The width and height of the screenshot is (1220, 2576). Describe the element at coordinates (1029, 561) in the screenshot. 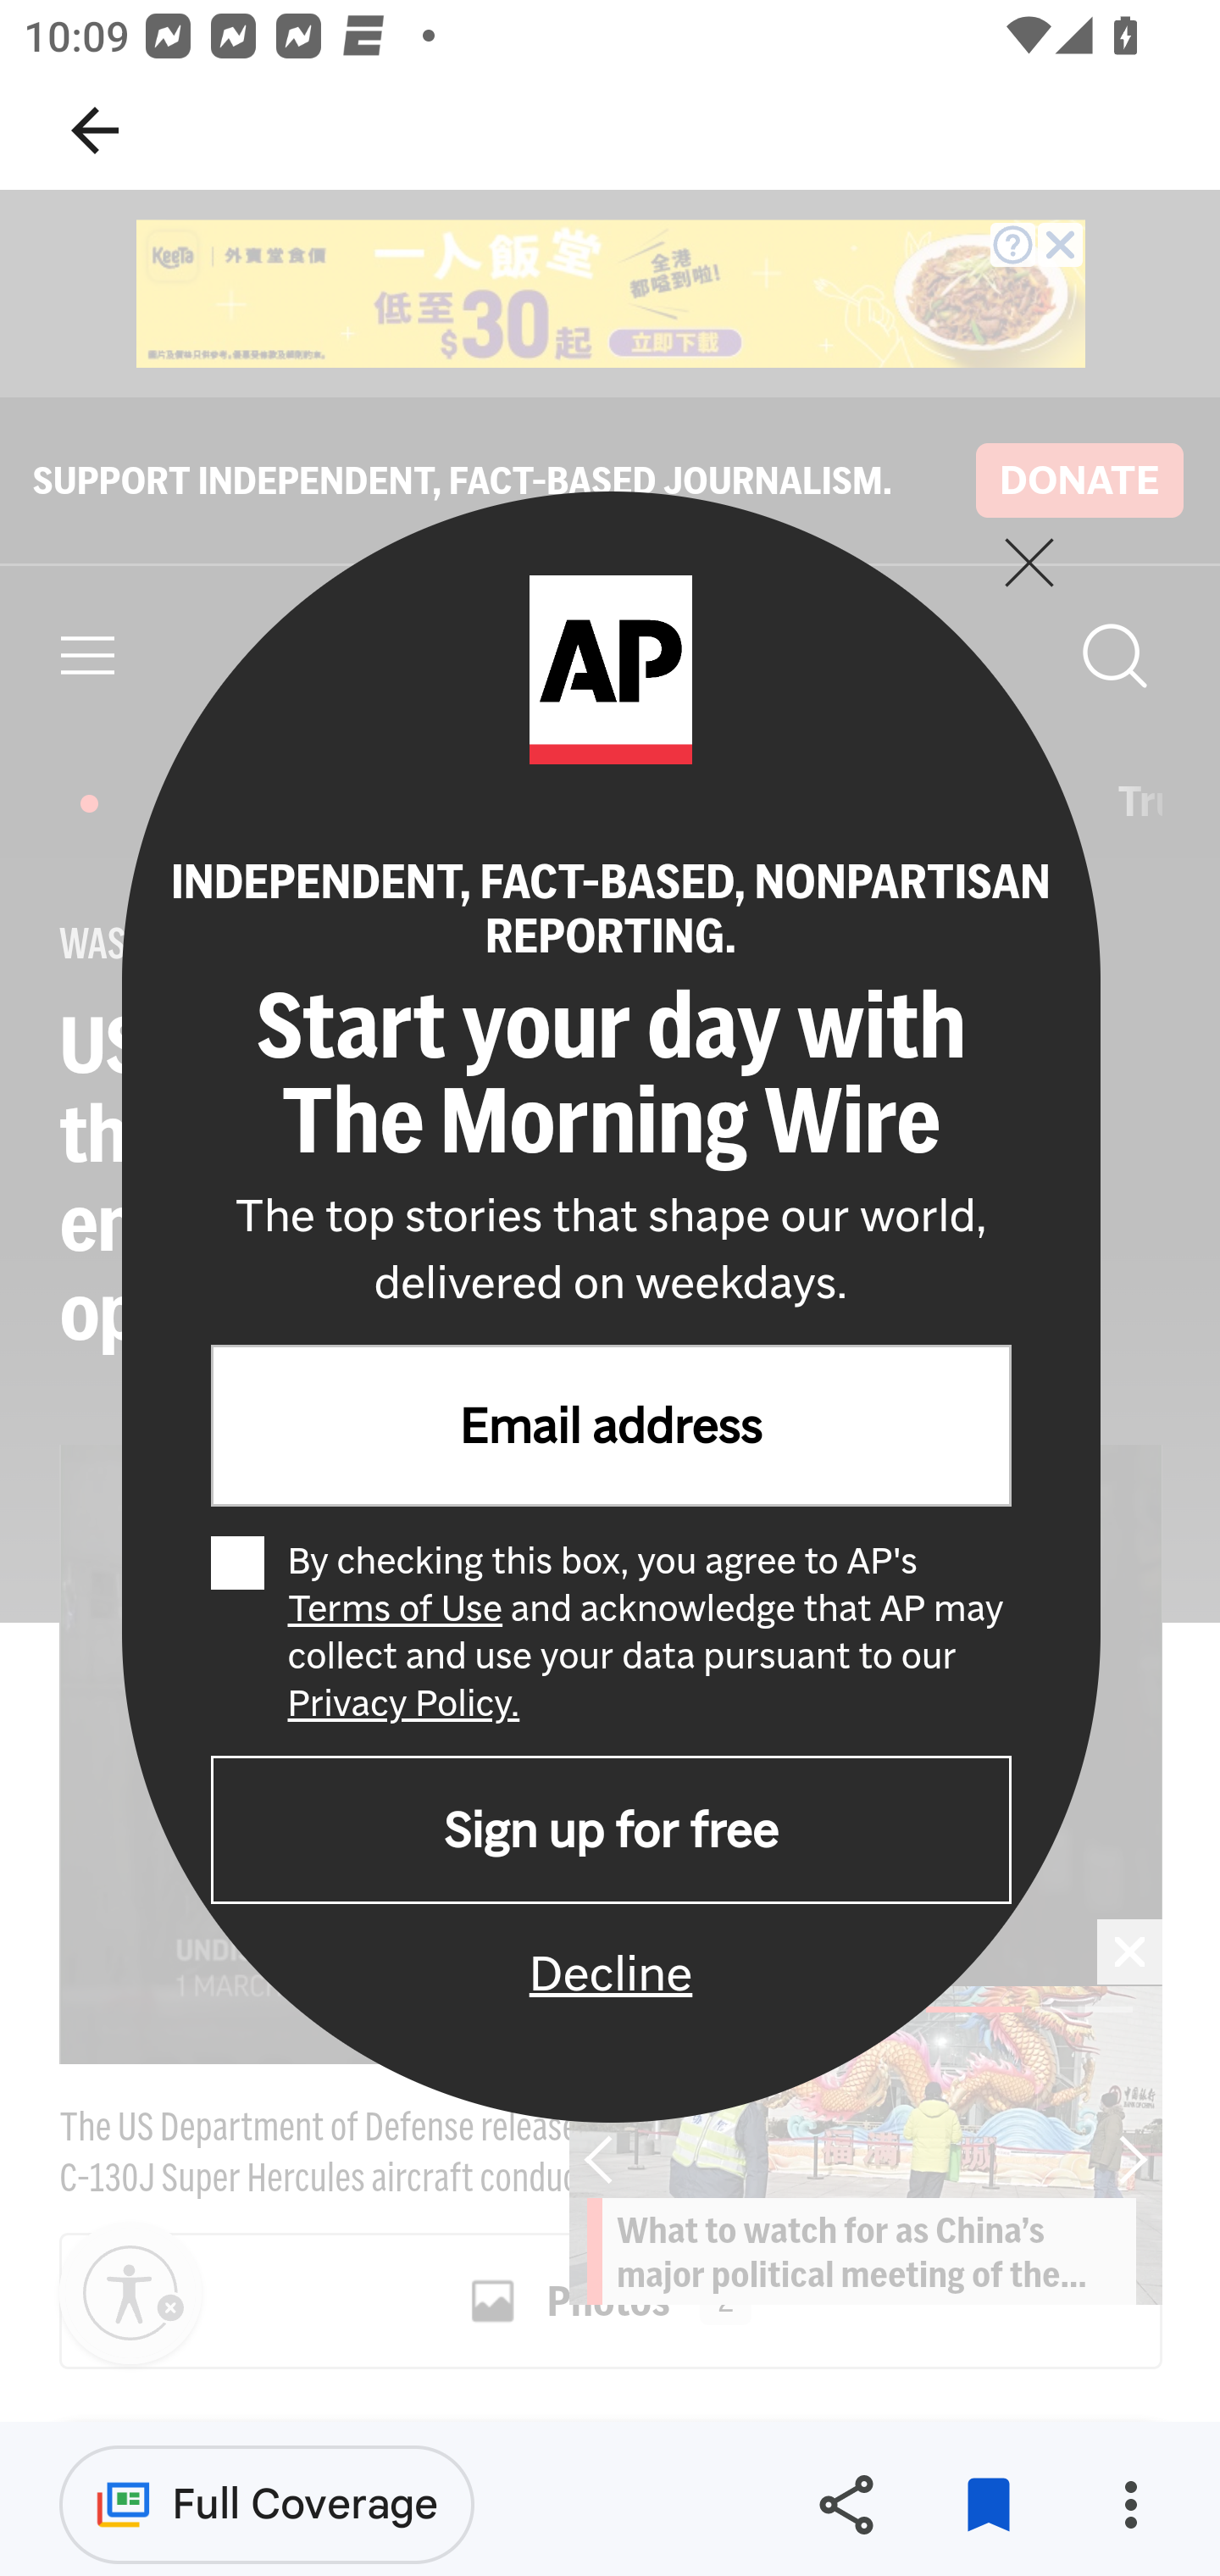

I see `close email sign up dialog` at that location.